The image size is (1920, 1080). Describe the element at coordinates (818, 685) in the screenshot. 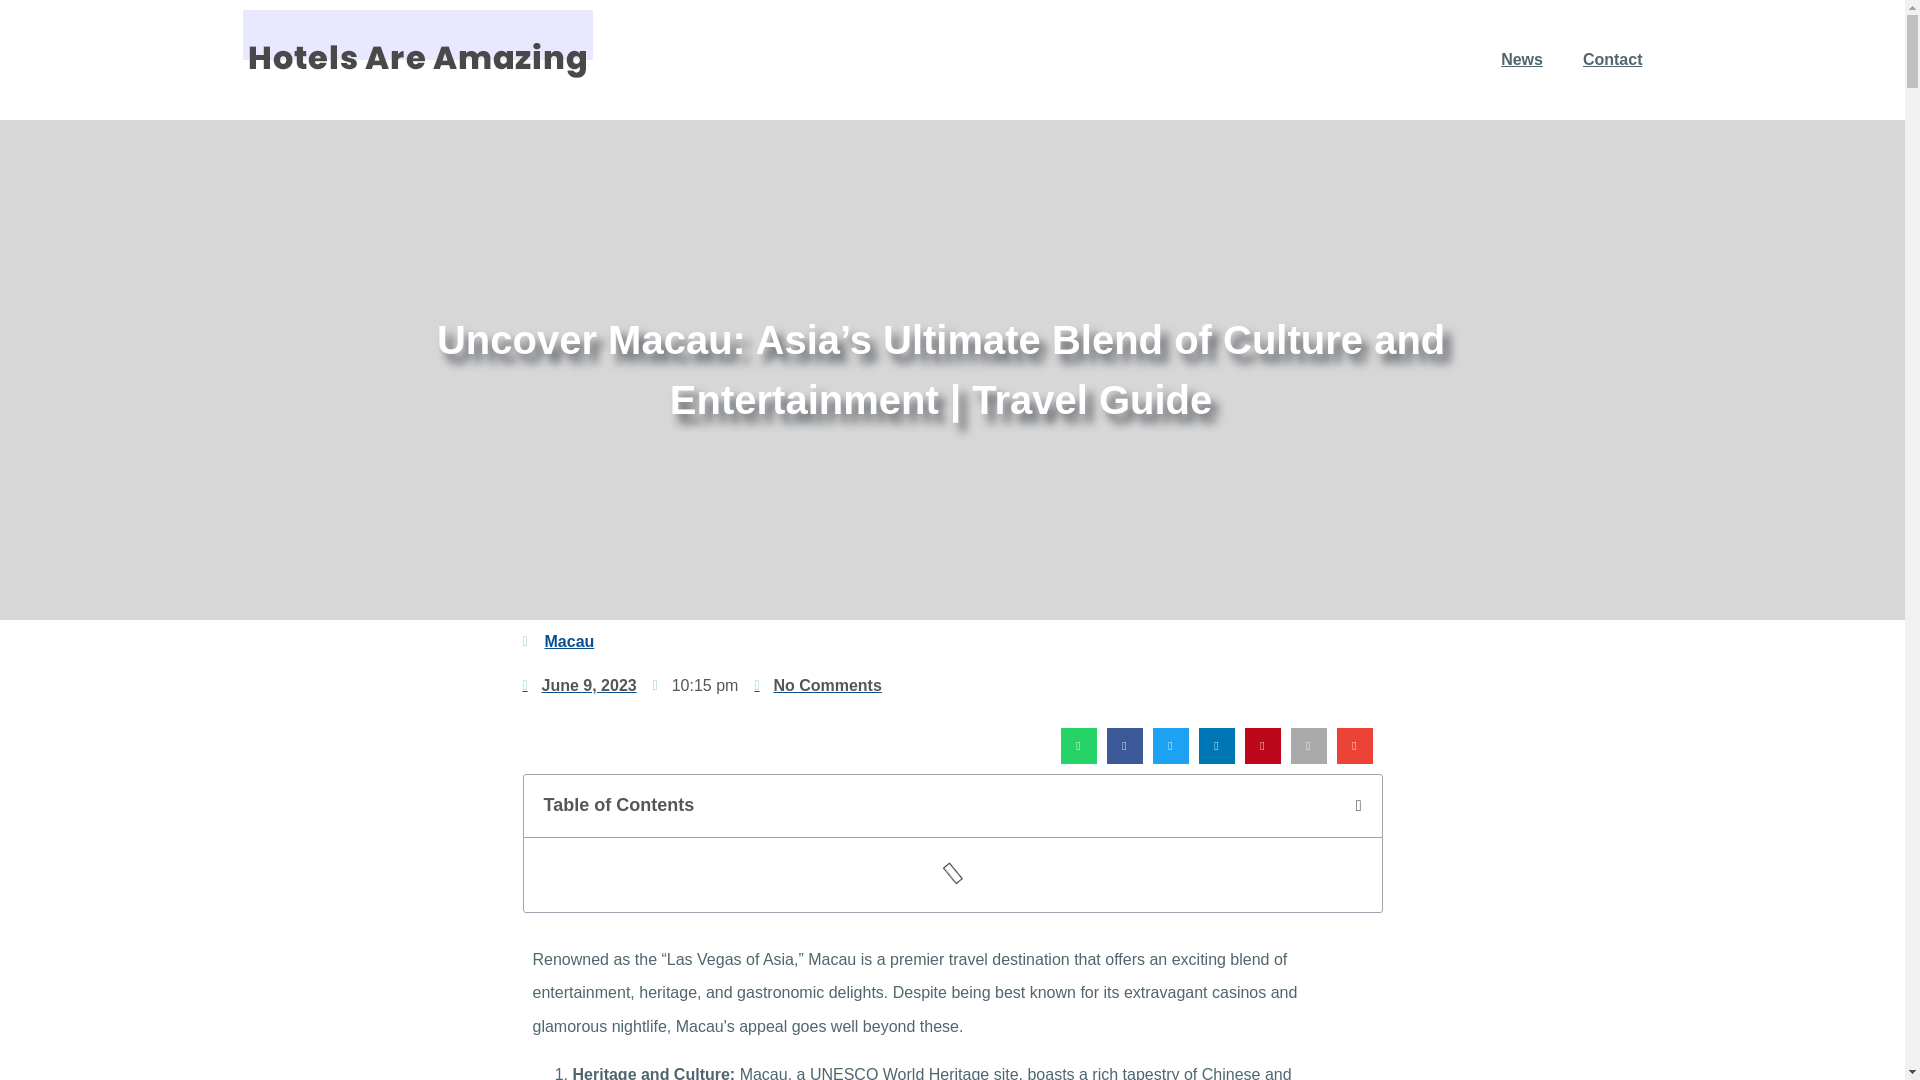

I see `No Comments` at that location.